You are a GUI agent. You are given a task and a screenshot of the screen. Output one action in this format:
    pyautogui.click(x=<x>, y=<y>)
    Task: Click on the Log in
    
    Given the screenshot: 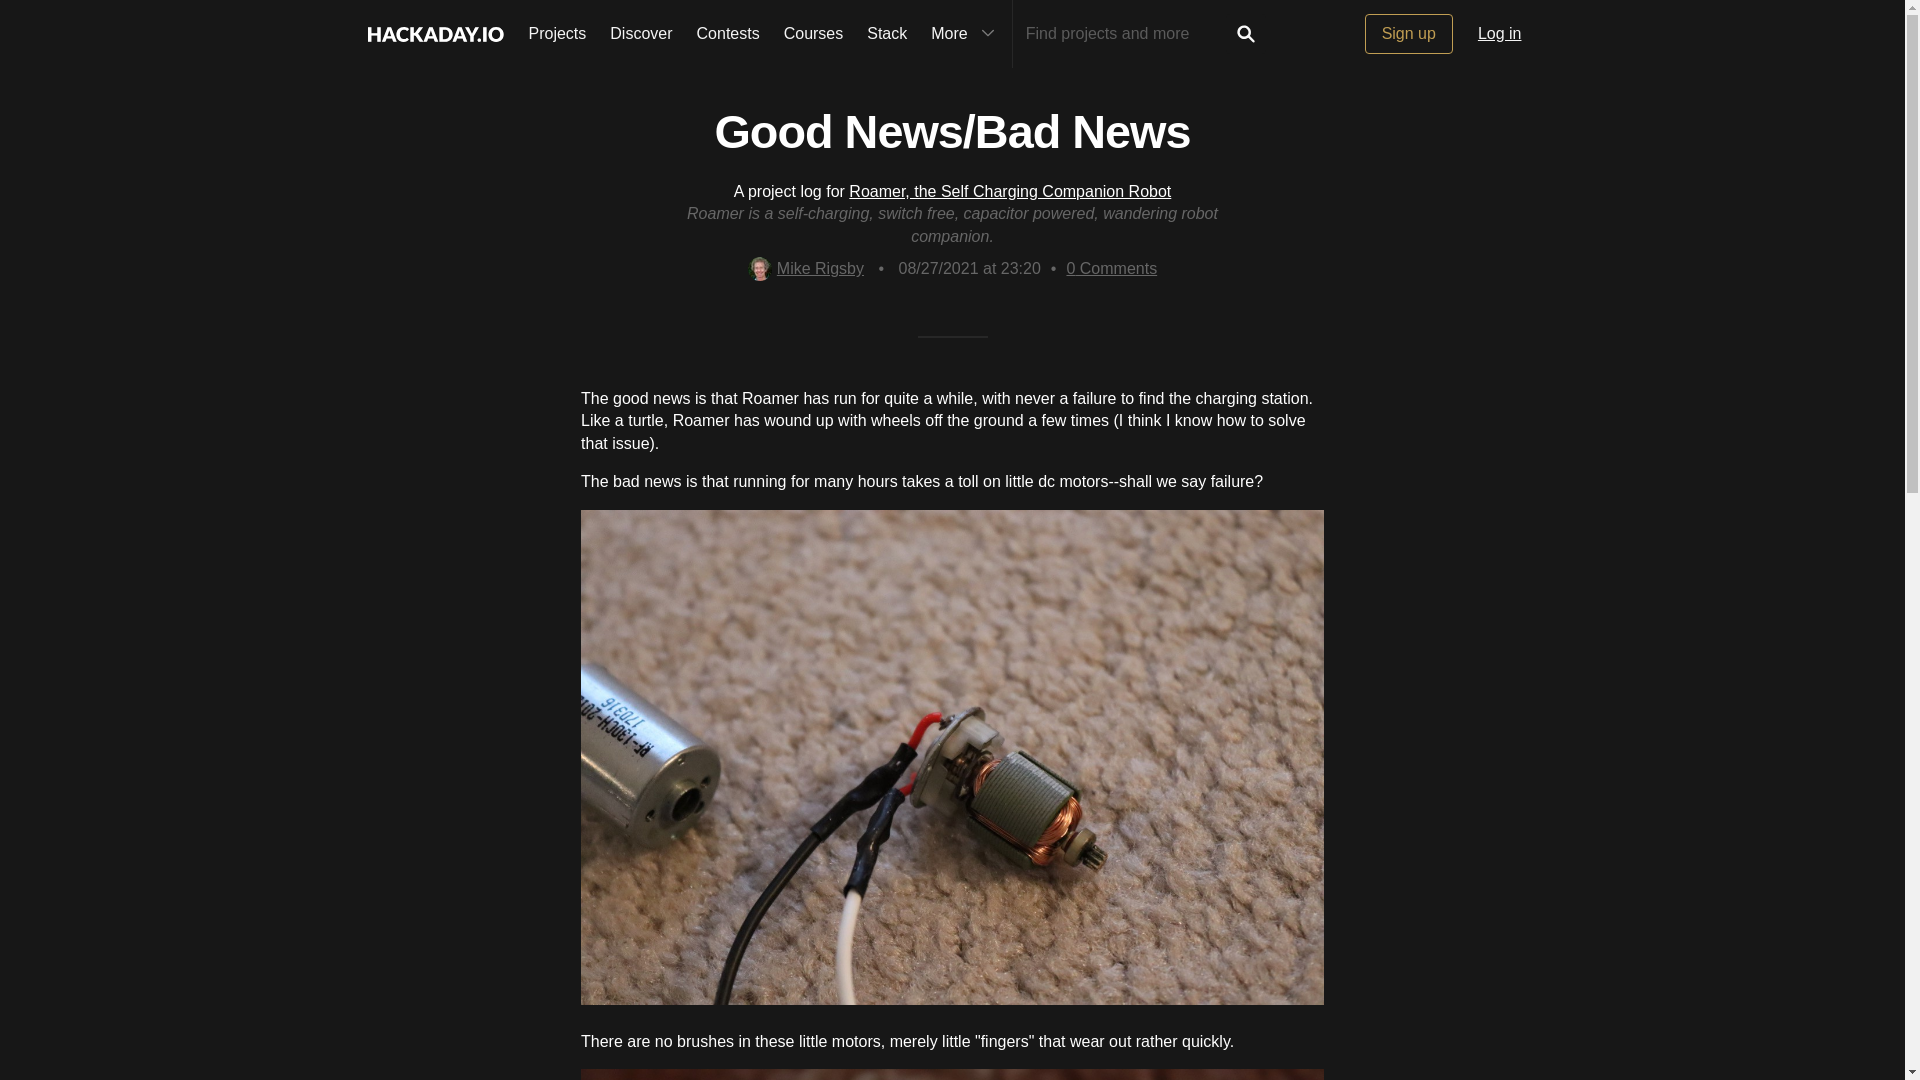 What is the action you would take?
    pyautogui.click(x=1500, y=34)
    